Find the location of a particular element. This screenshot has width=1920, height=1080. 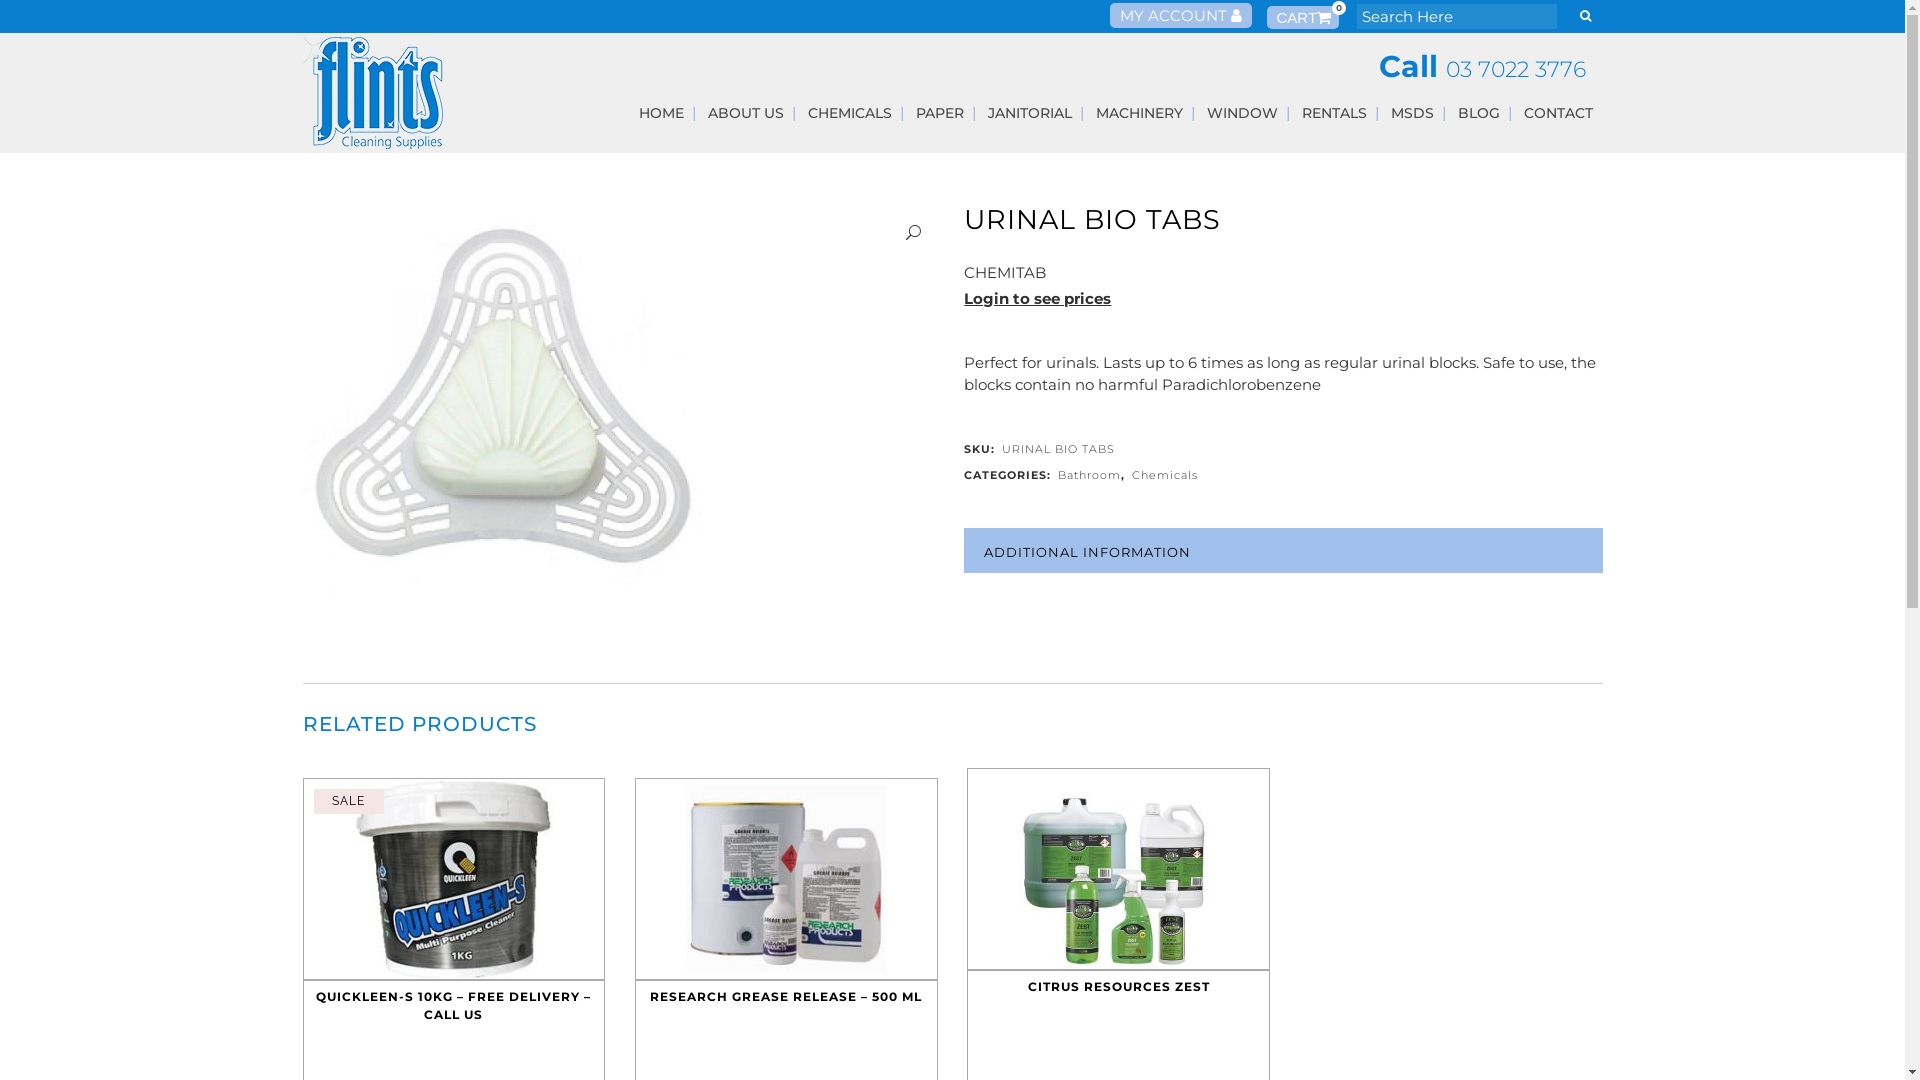

CHEMITAB is located at coordinates (1005, 273).